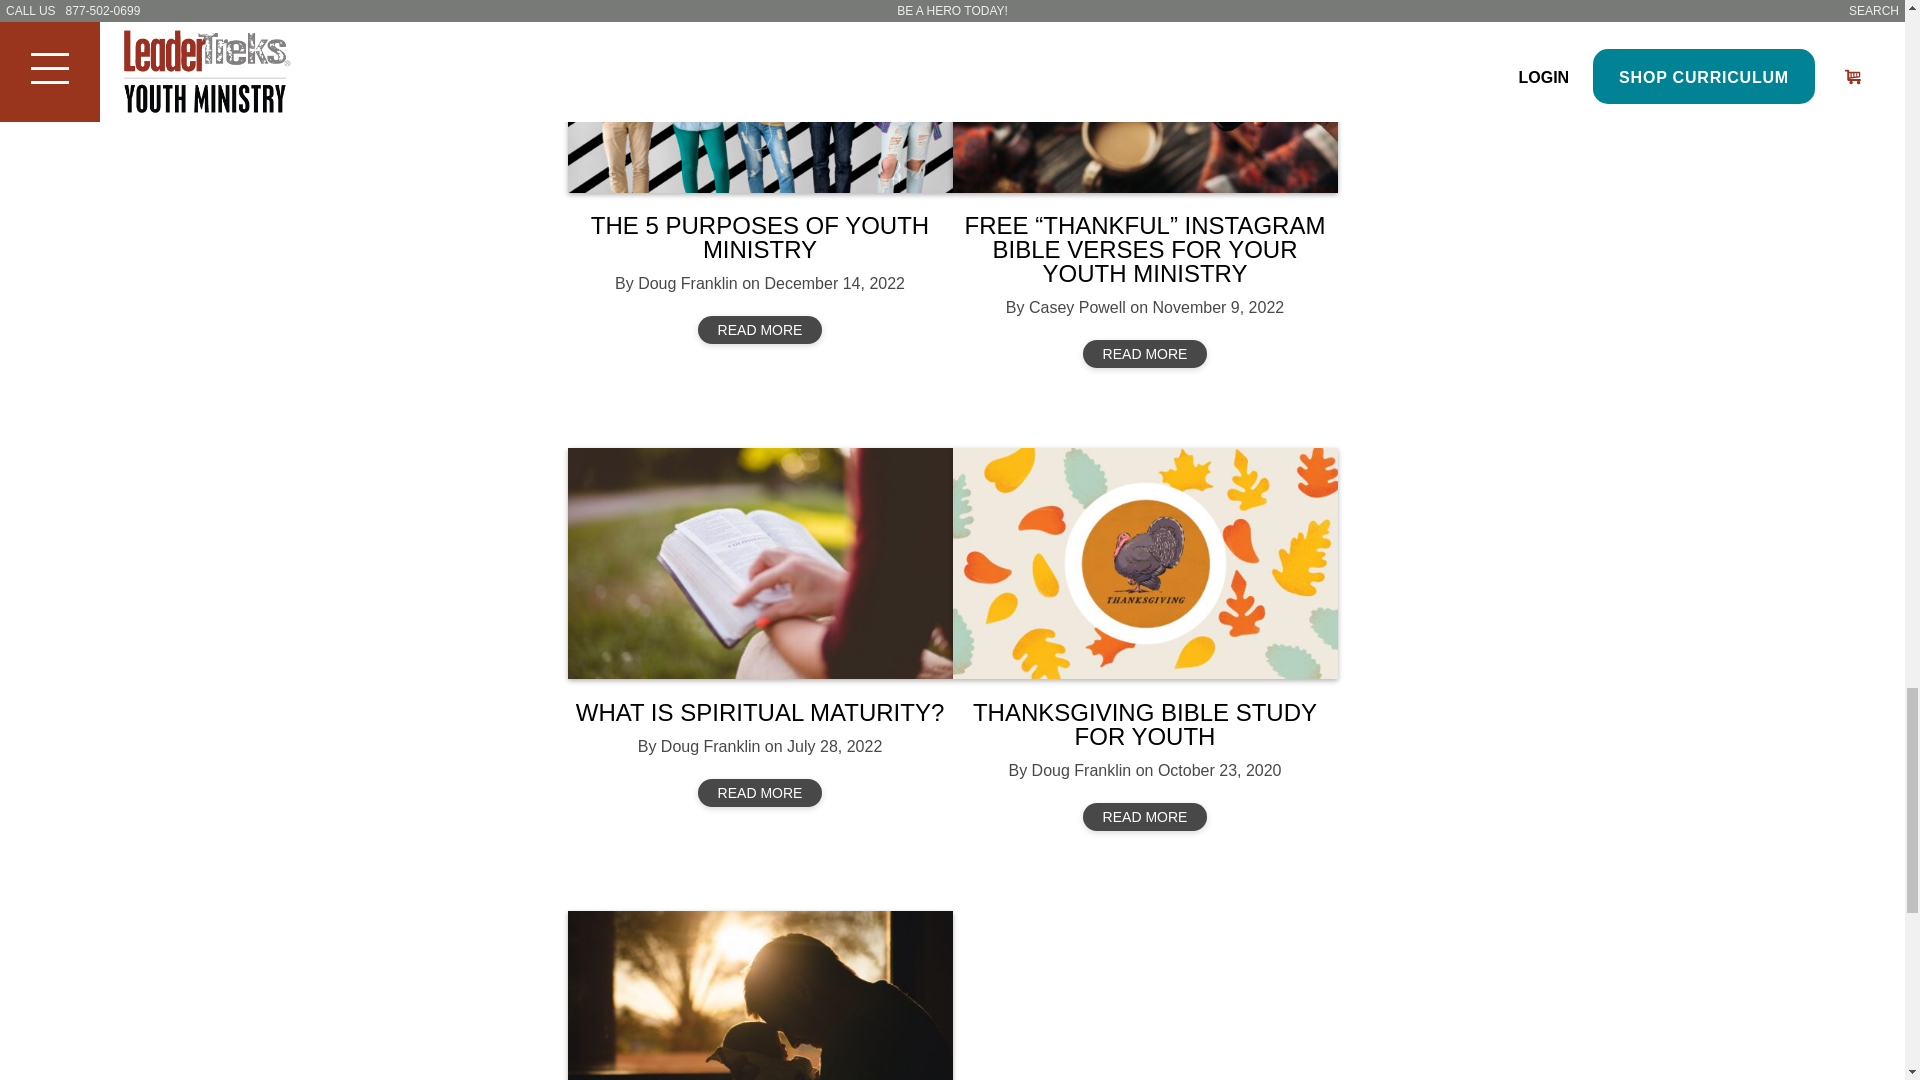 This screenshot has height=1080, width=1920. What do you see at coordinates (1144, 564) in the screenshot?
I see `Thanksgiving Bible Study for Youth` at bounding box center [1144, 564].